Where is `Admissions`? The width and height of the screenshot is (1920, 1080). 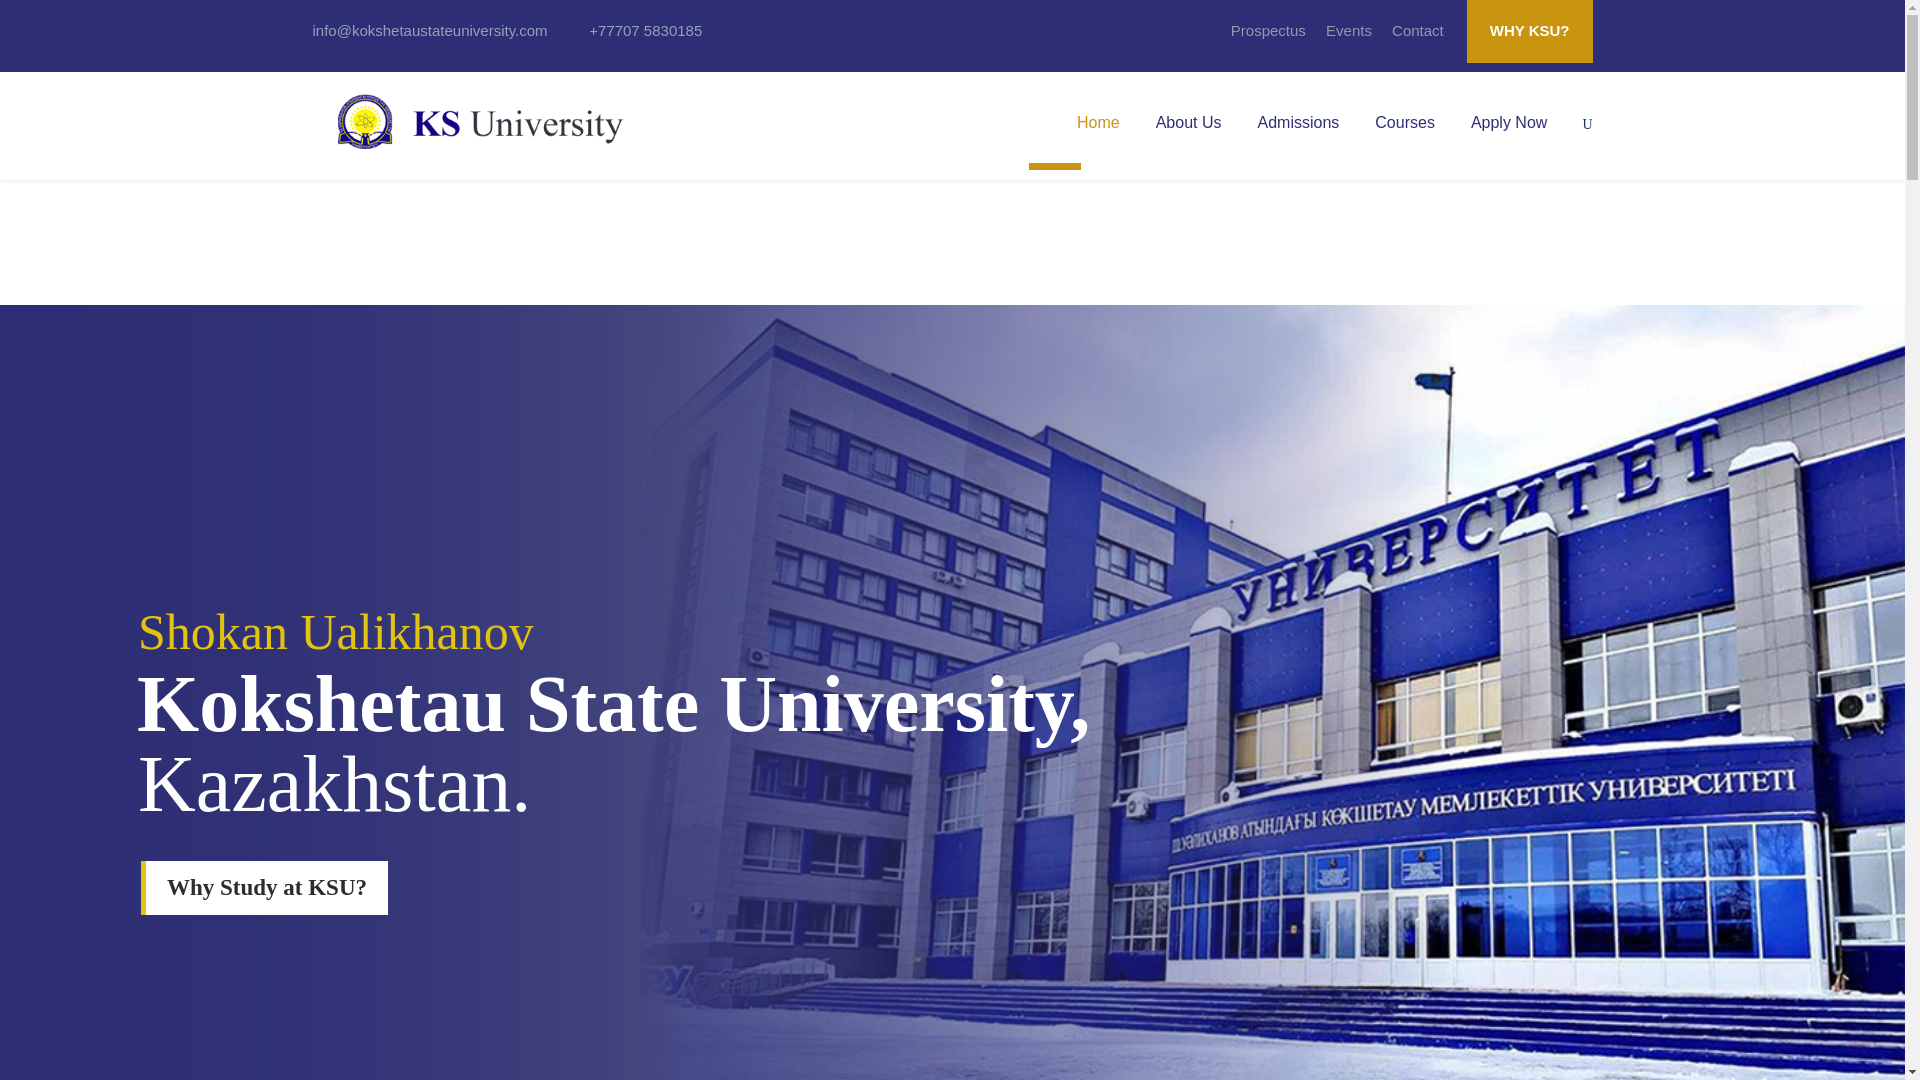
Admissions is located at coordinates (1298, 138).